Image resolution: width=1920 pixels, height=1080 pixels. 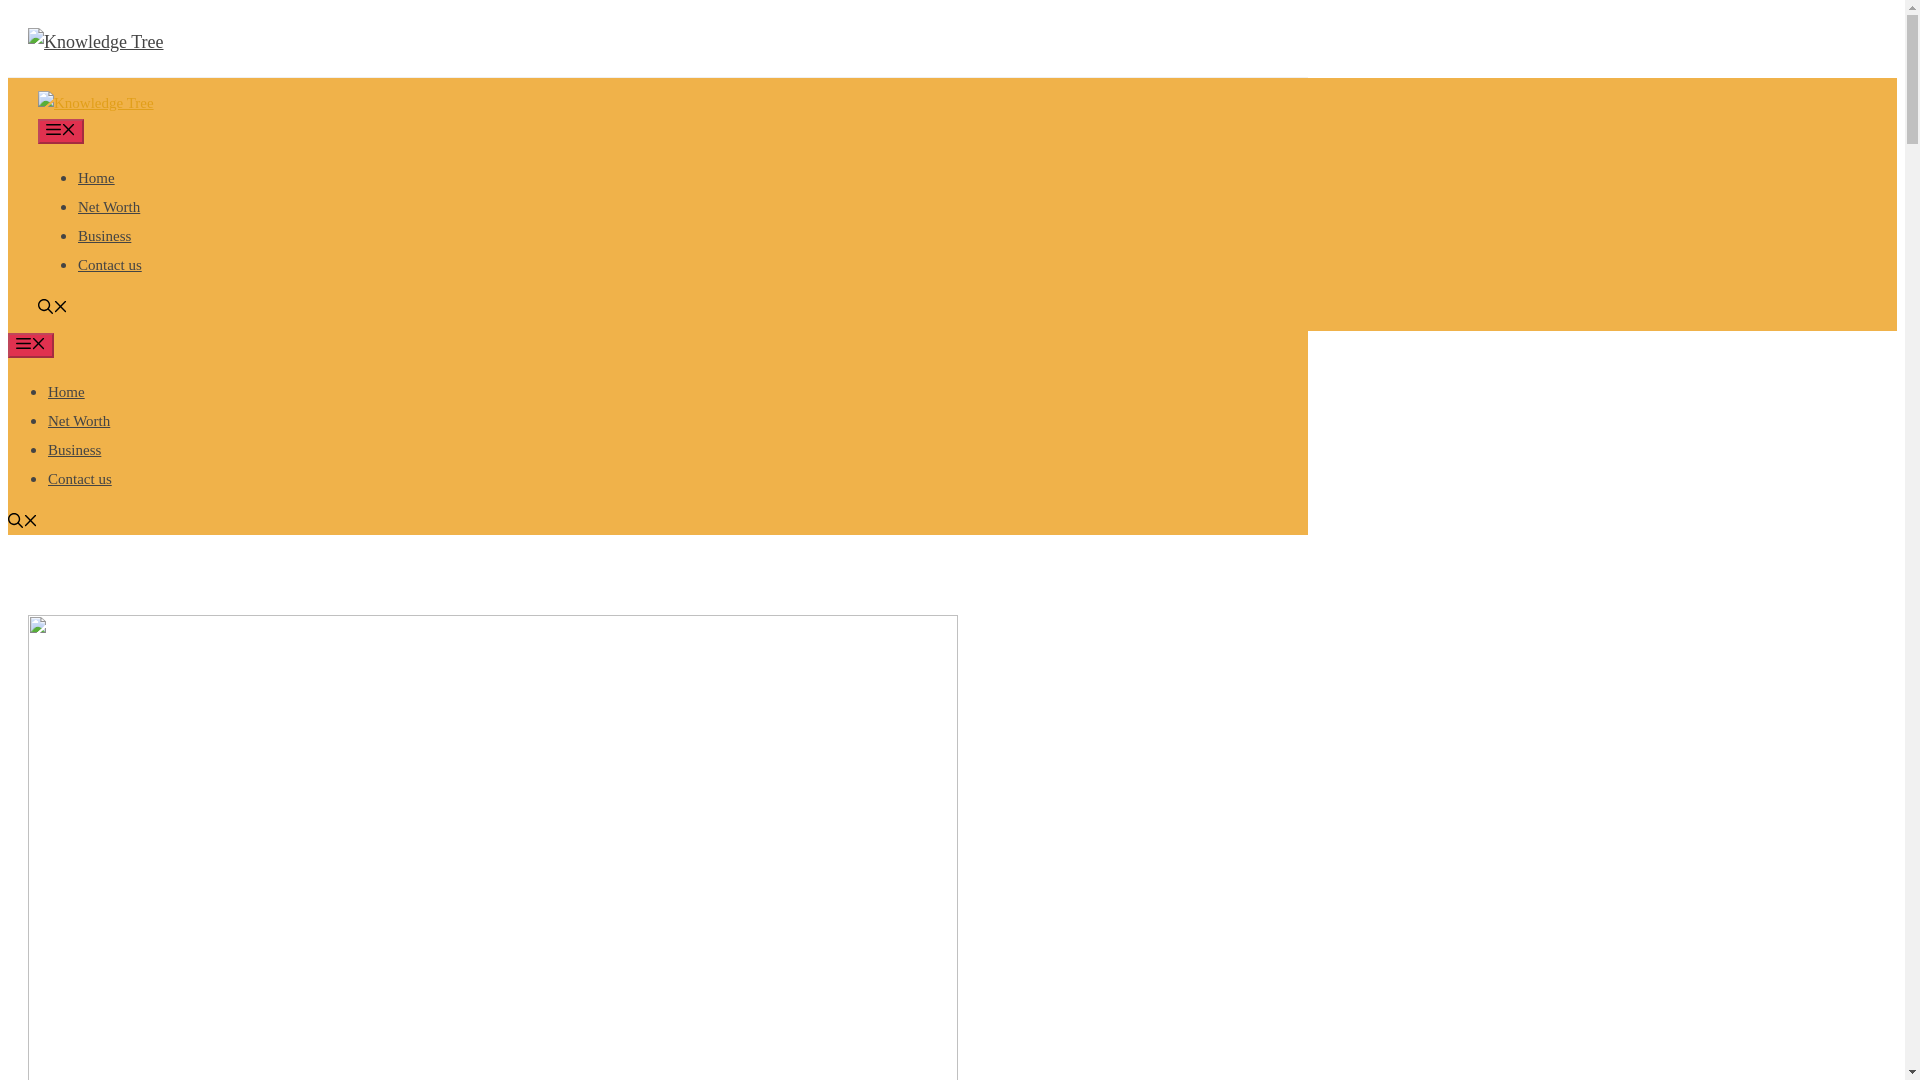 What do you see at coordinates (110, 265) in the screenshot?
I see `Contact us` at bounding box center [110, 265].